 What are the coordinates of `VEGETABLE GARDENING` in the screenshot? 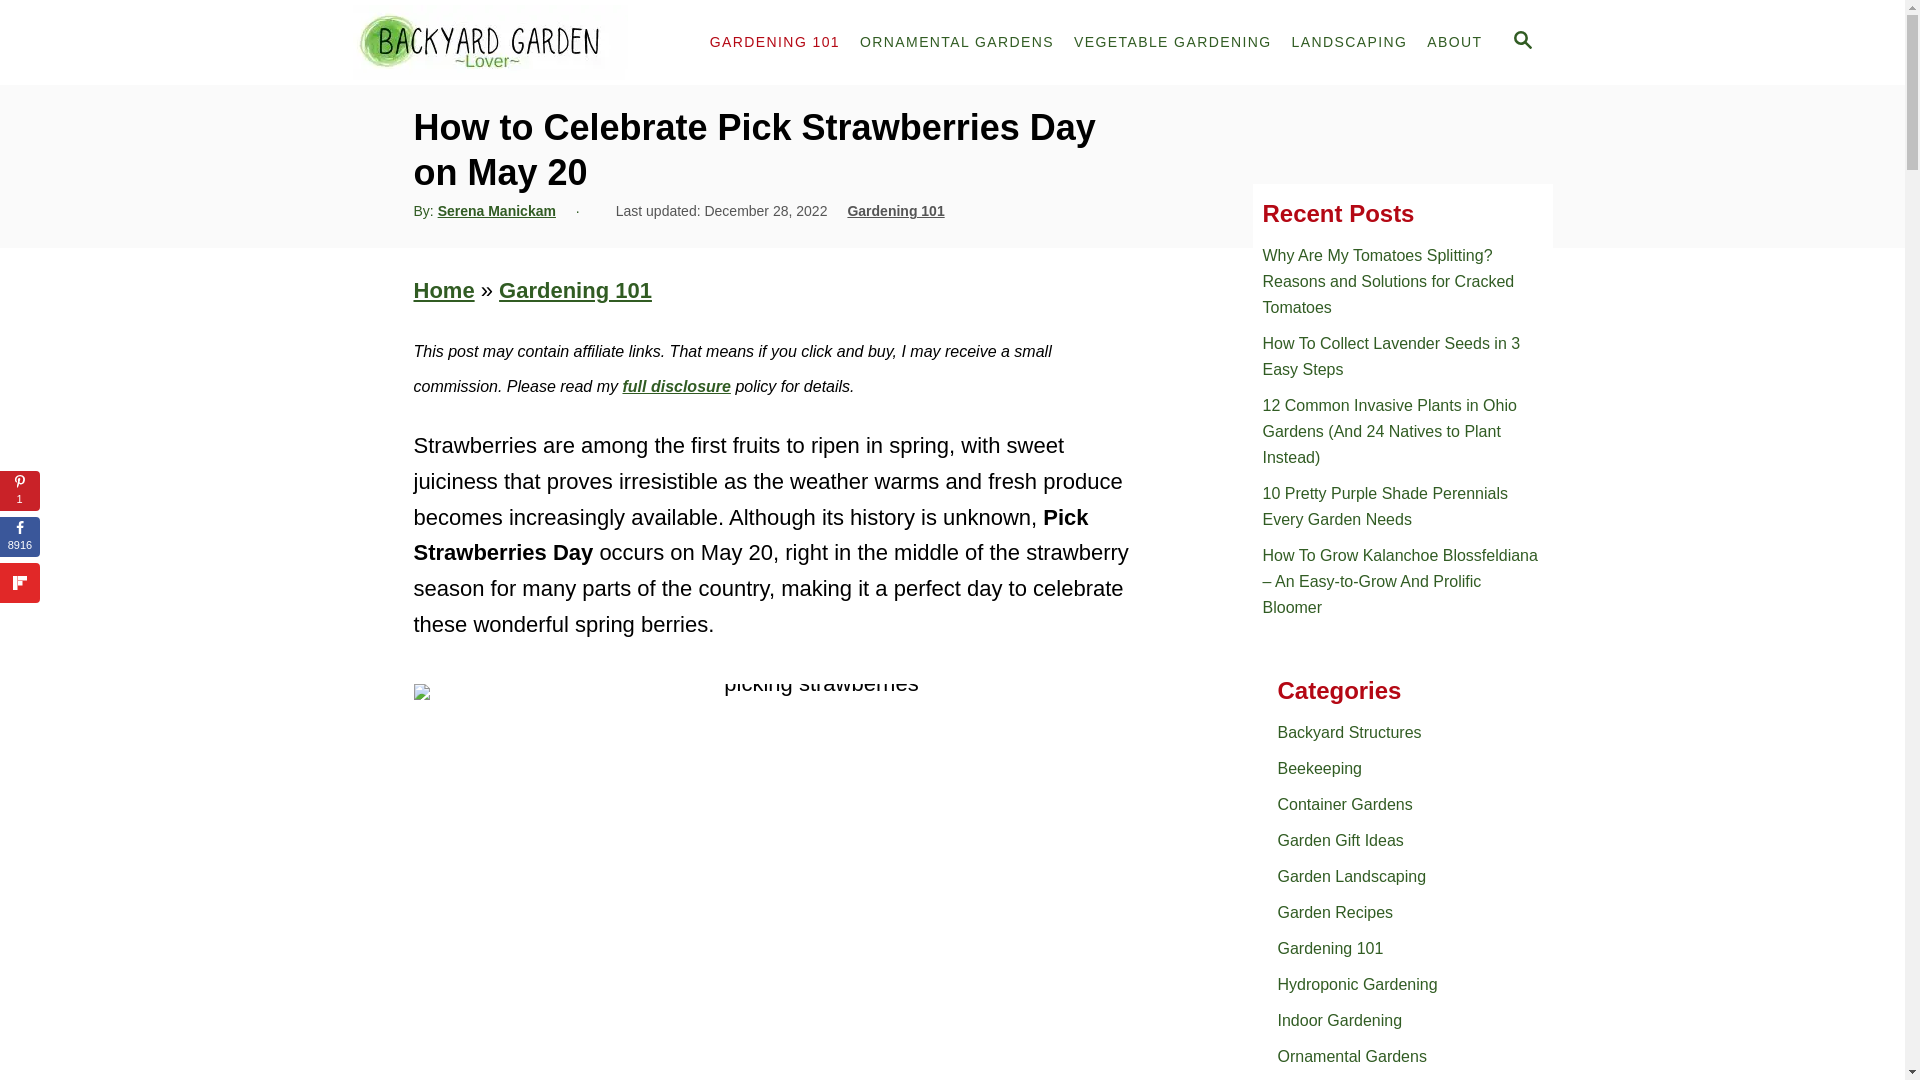 It's located at (1172, 42).